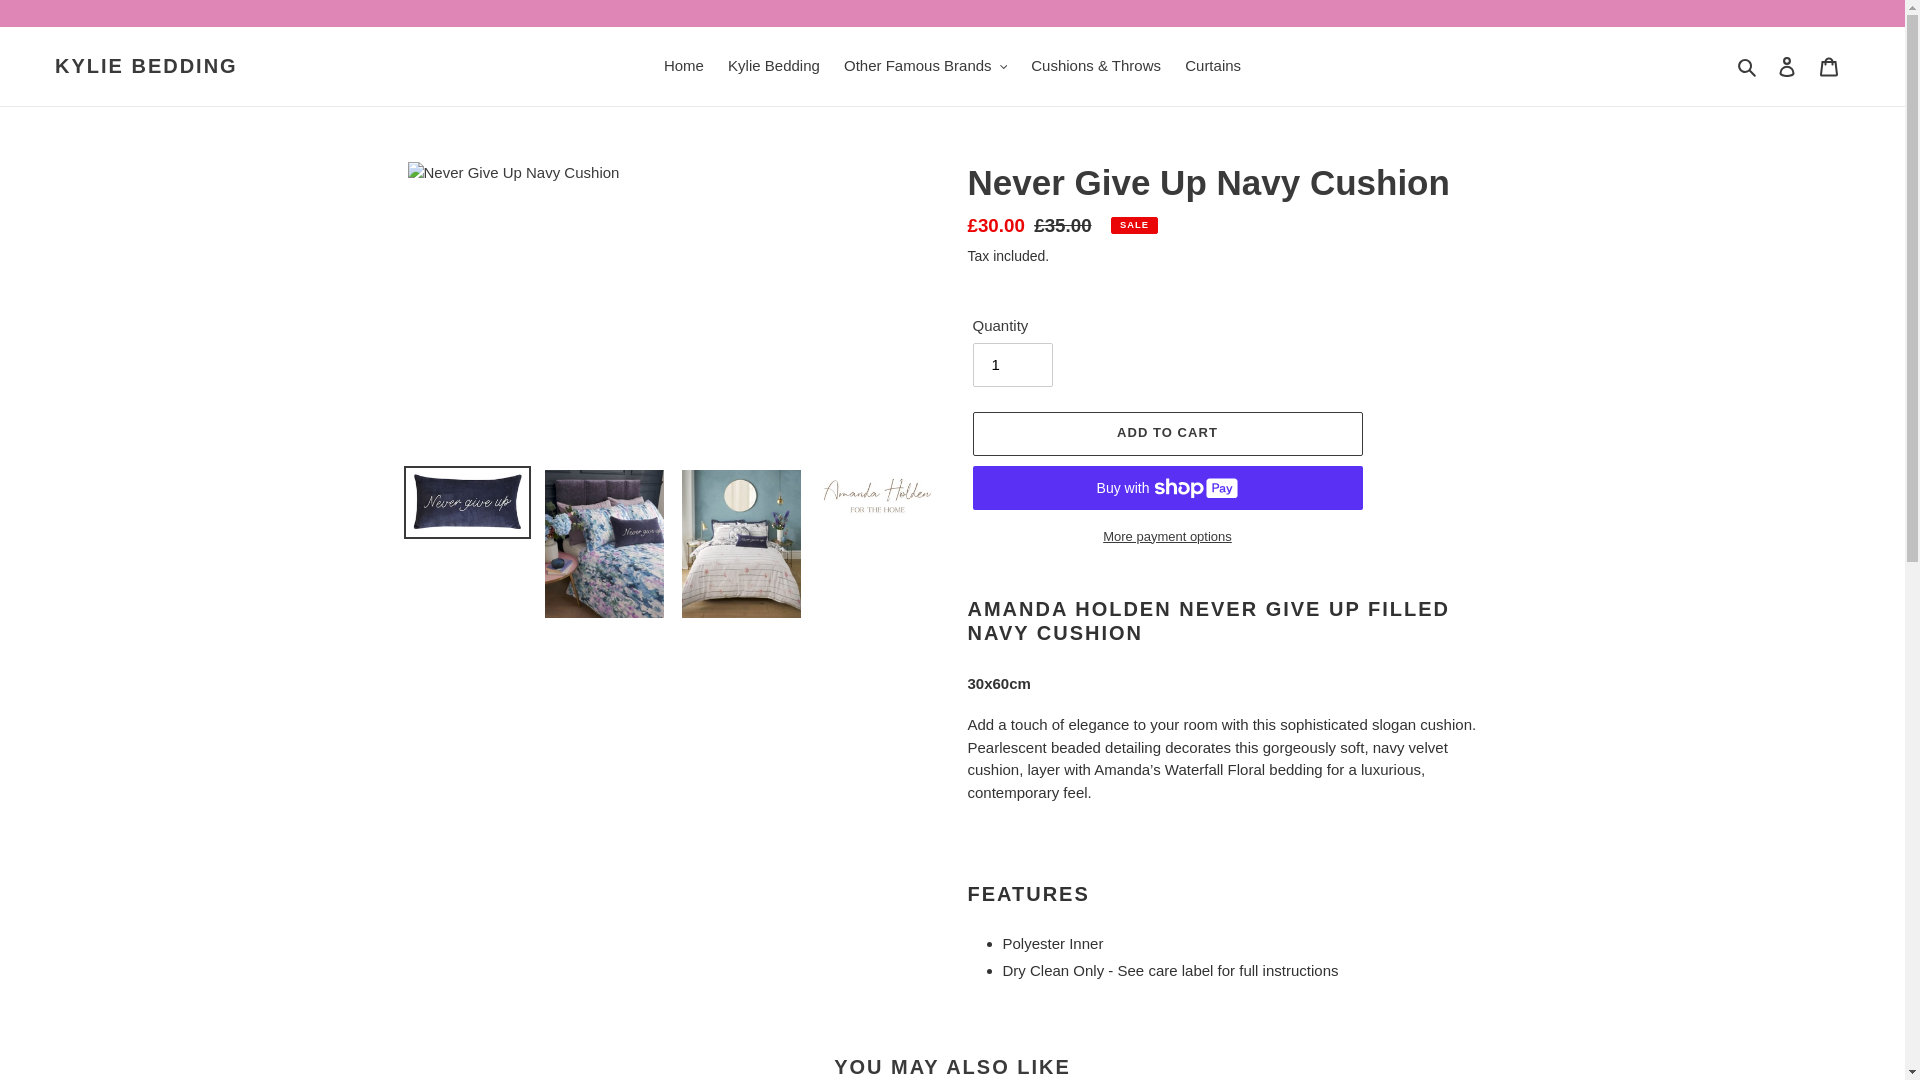 The width and height of the screenshot is (1920, 1080). What do you see at coordinates (1166, 536) in the screenshot?
I see `More payment options` at bounding box center [1166, 536].